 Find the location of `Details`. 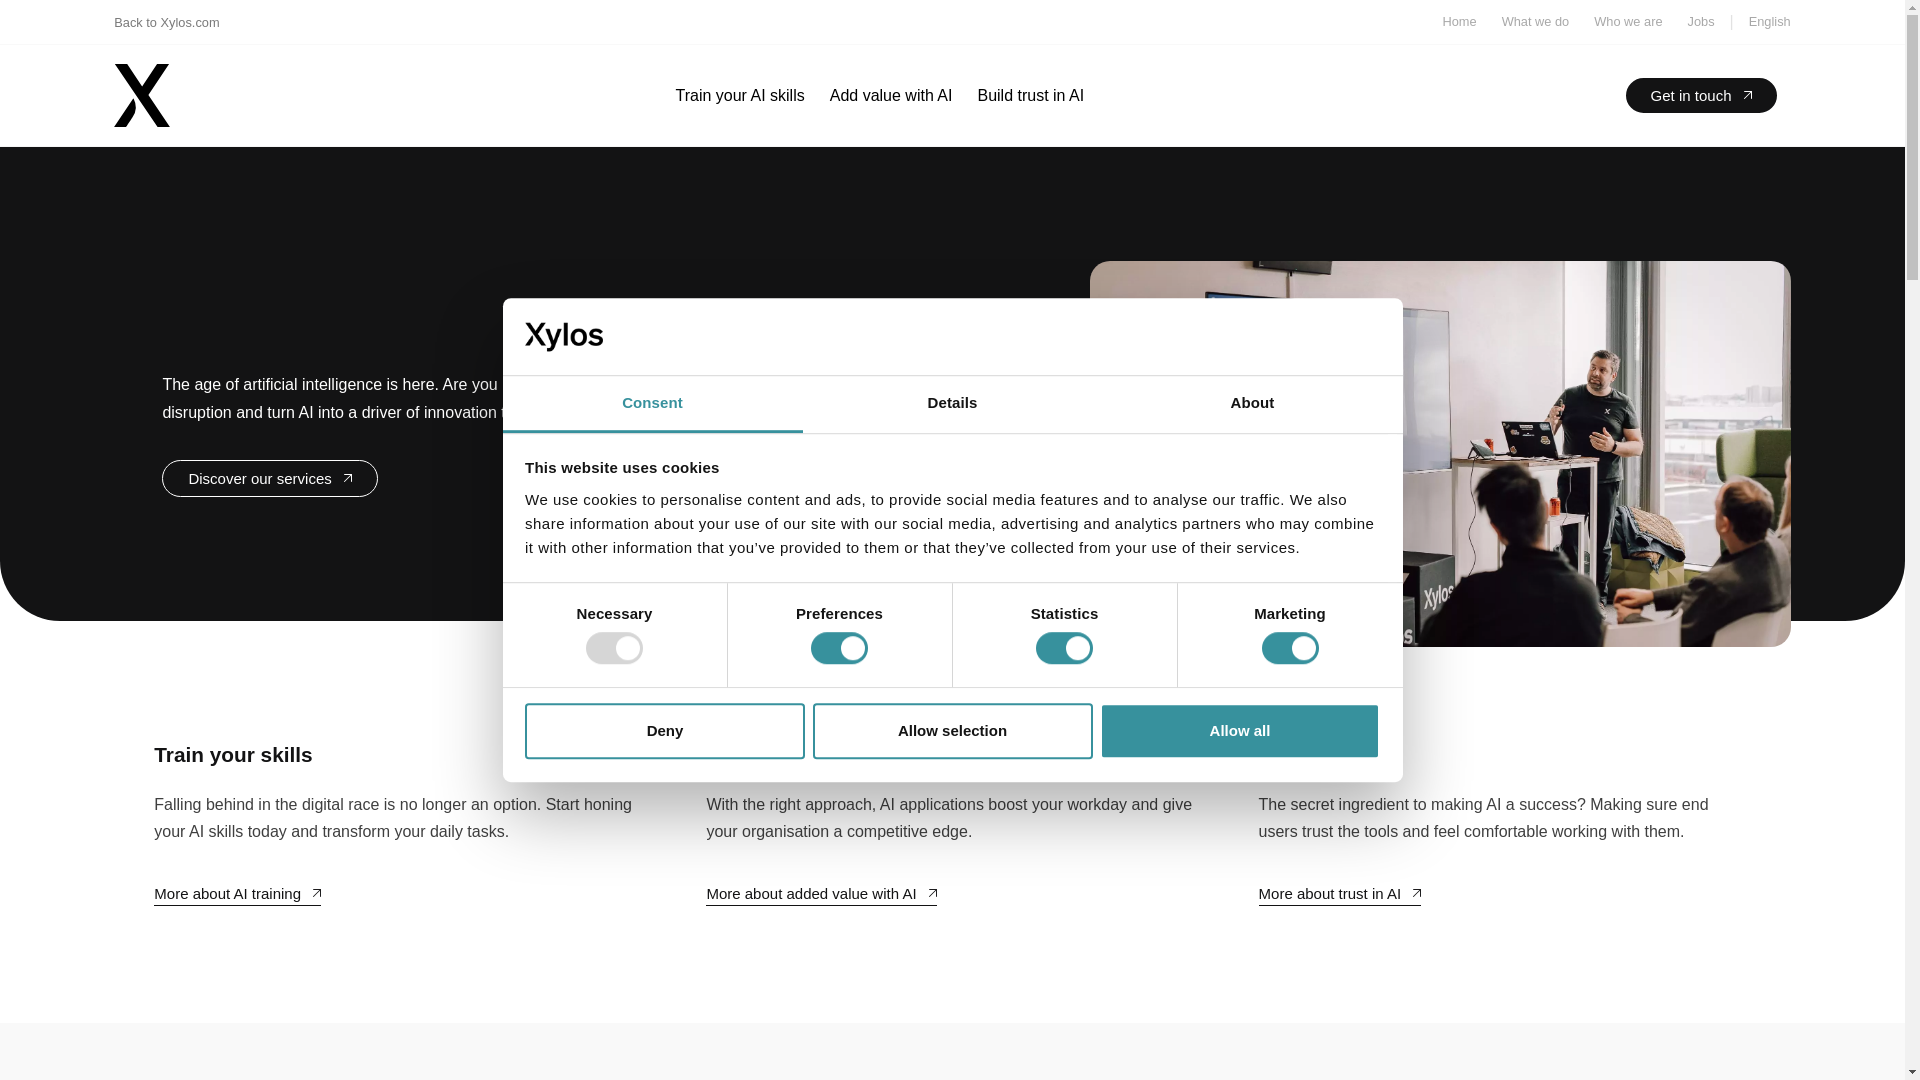

Details is located at coordinates (952, 404).